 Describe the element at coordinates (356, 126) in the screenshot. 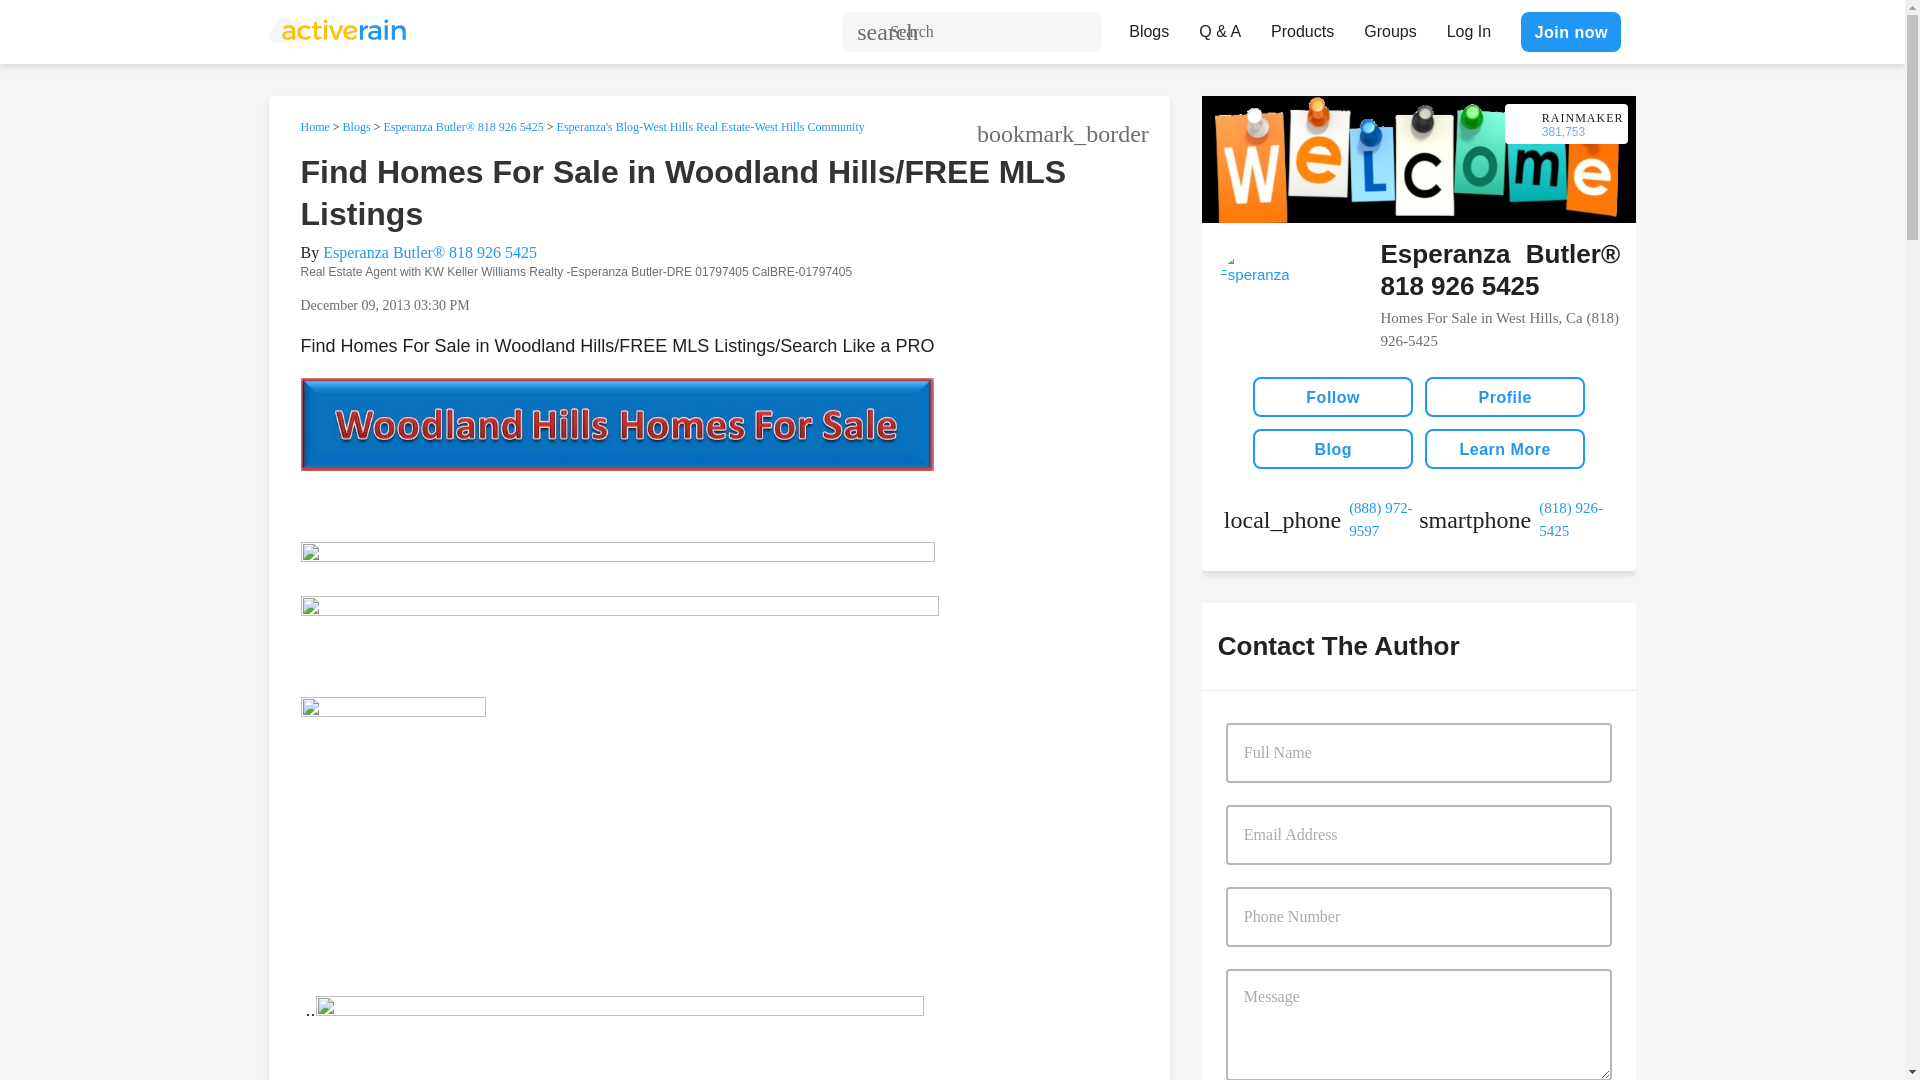

I see `Blogs` at that location.